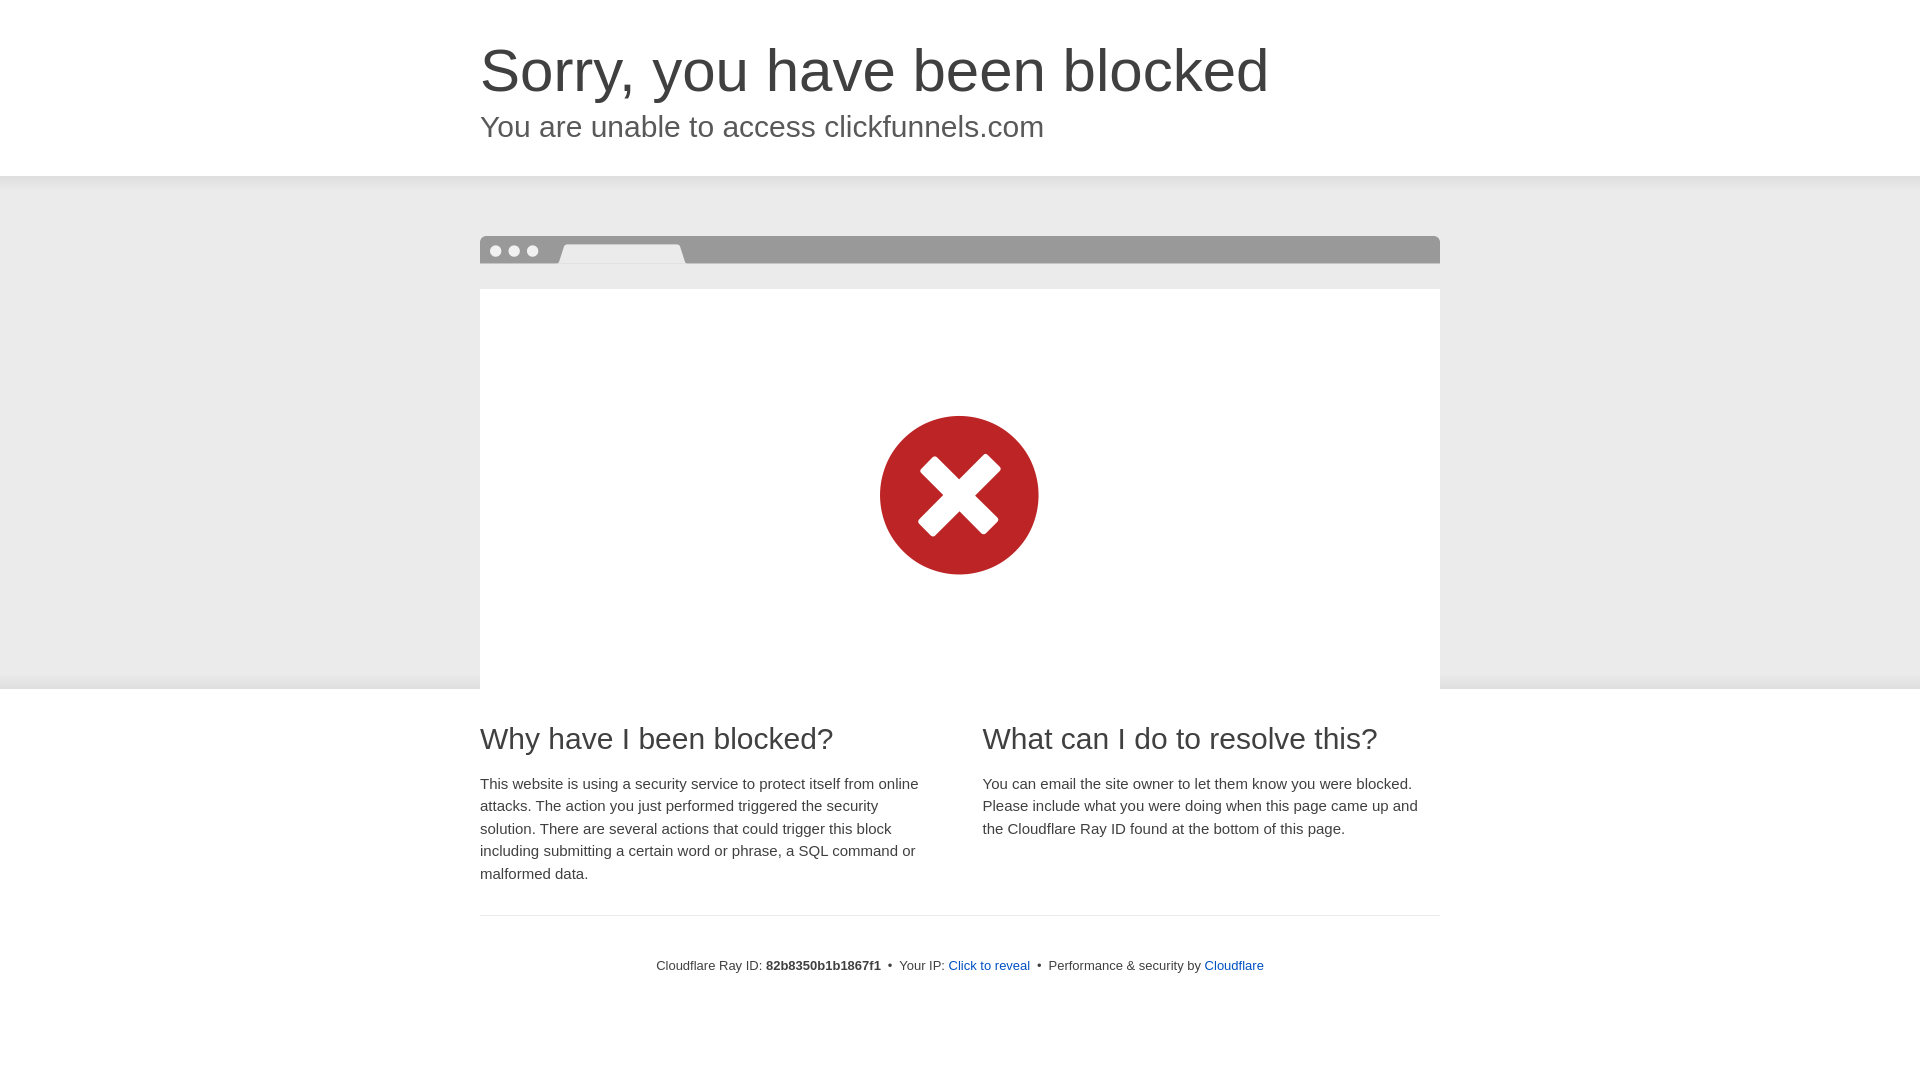  I want to click on Cloudflare, so click(1234, 966).